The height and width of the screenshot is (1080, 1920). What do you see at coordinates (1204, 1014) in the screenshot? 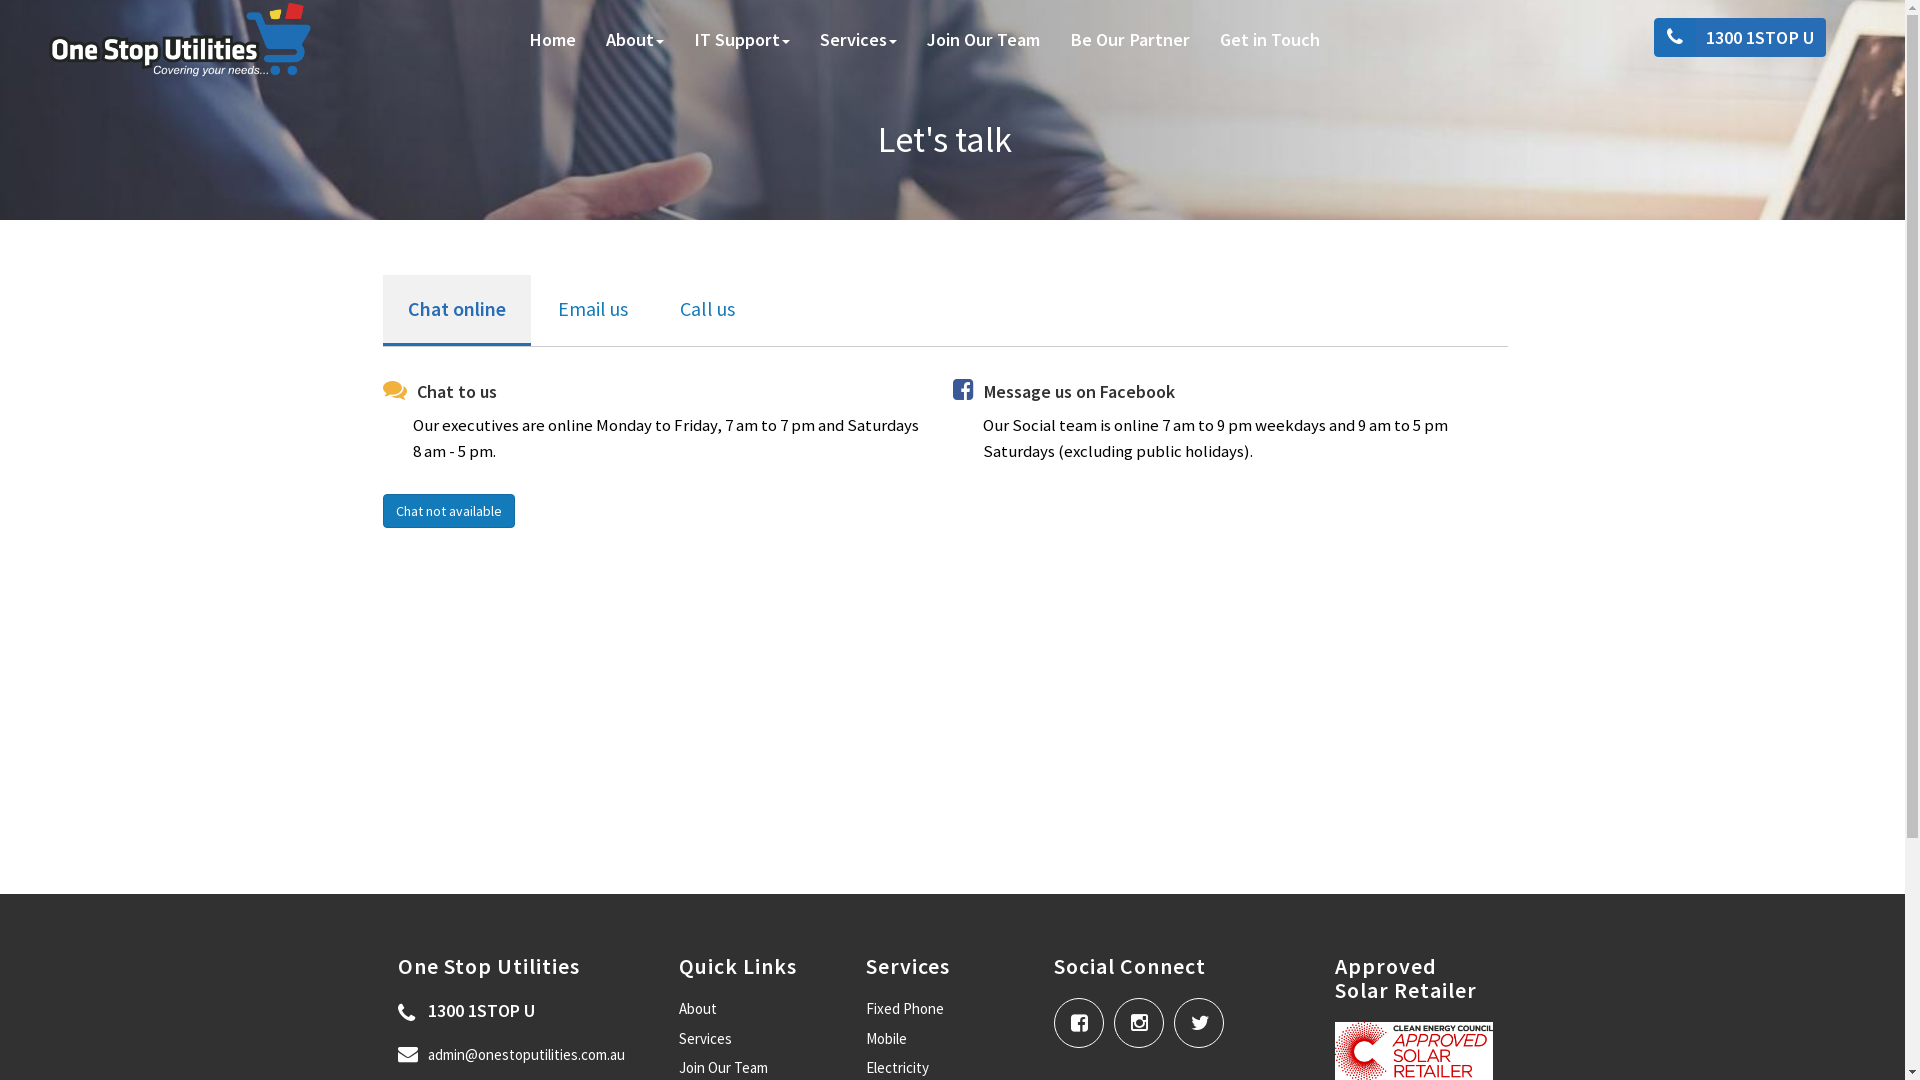
I see ` ` at bounding box center [1204, 1014].